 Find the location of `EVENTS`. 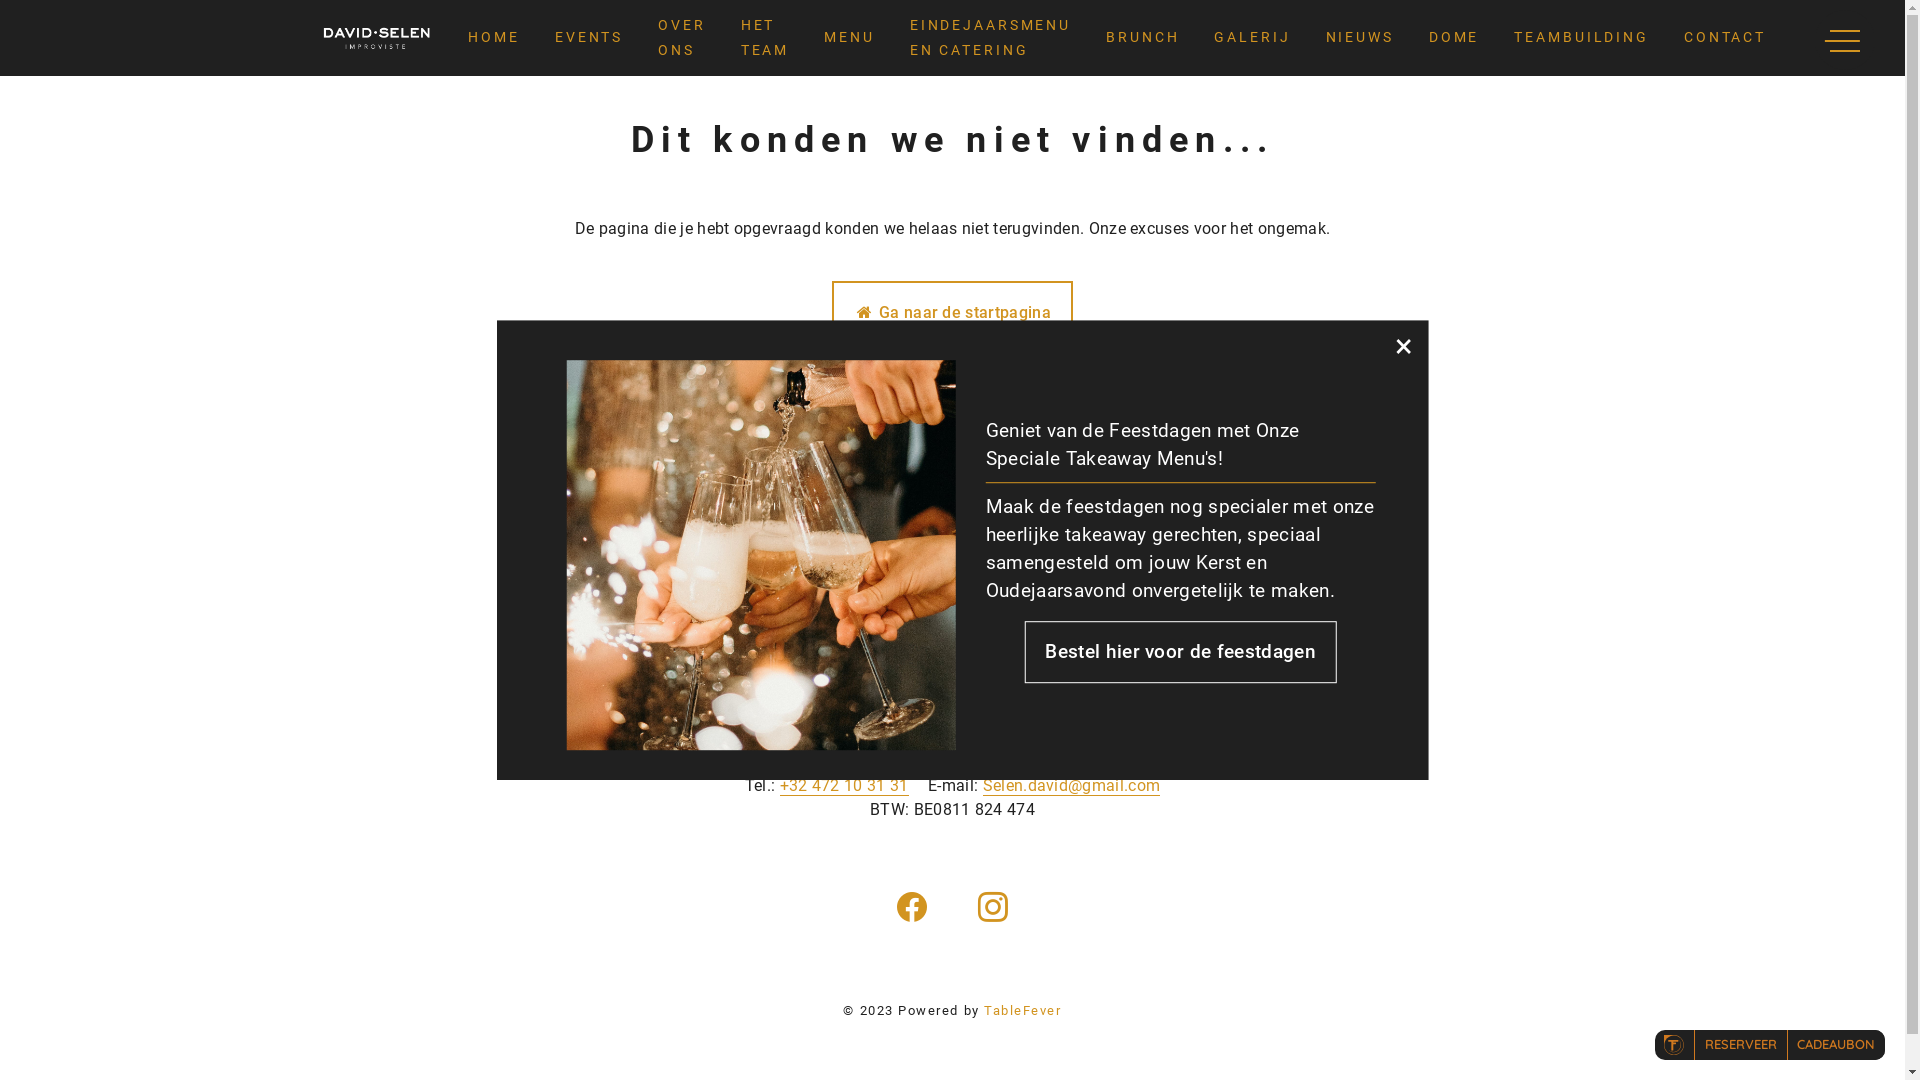

EVENTS is located at coordinates (589, 38).